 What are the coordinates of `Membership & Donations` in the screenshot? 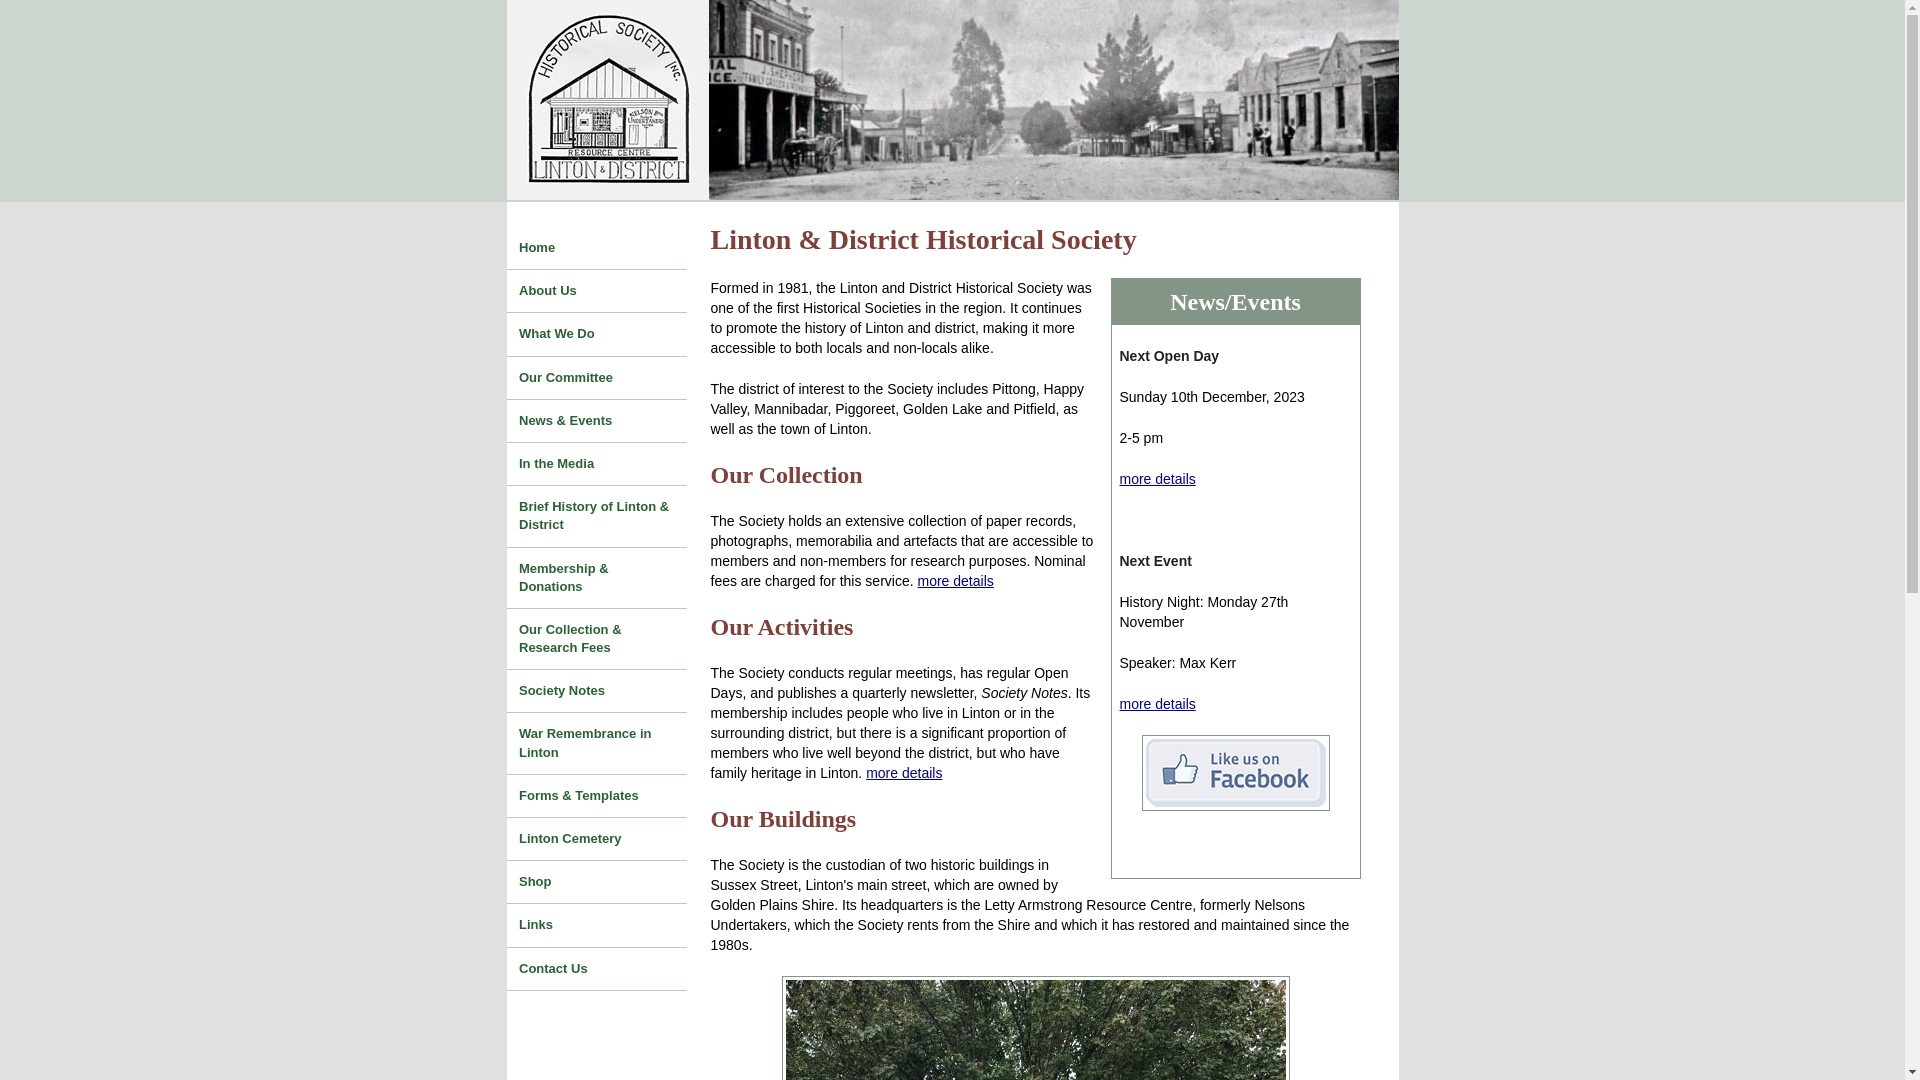 It's located at (596, 578).